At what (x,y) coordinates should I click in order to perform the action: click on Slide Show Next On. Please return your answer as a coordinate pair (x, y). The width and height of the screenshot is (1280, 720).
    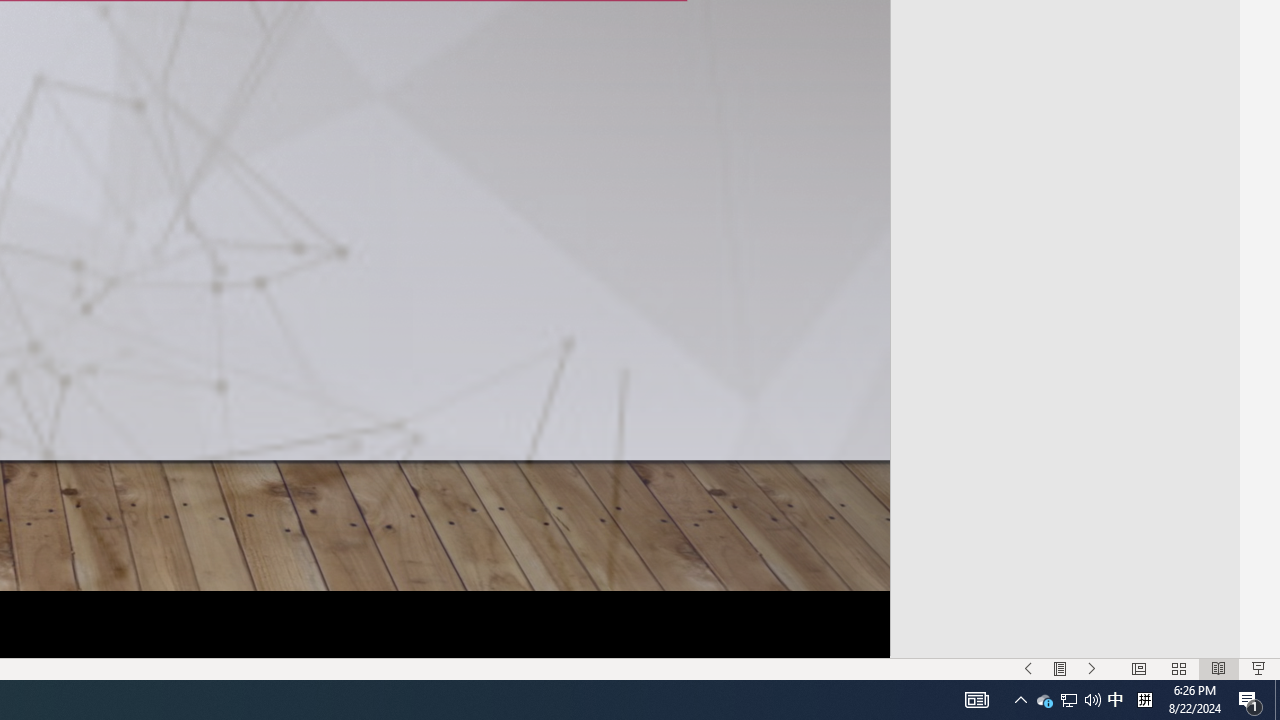
    Looking at the image, I should click on (1092, 668).